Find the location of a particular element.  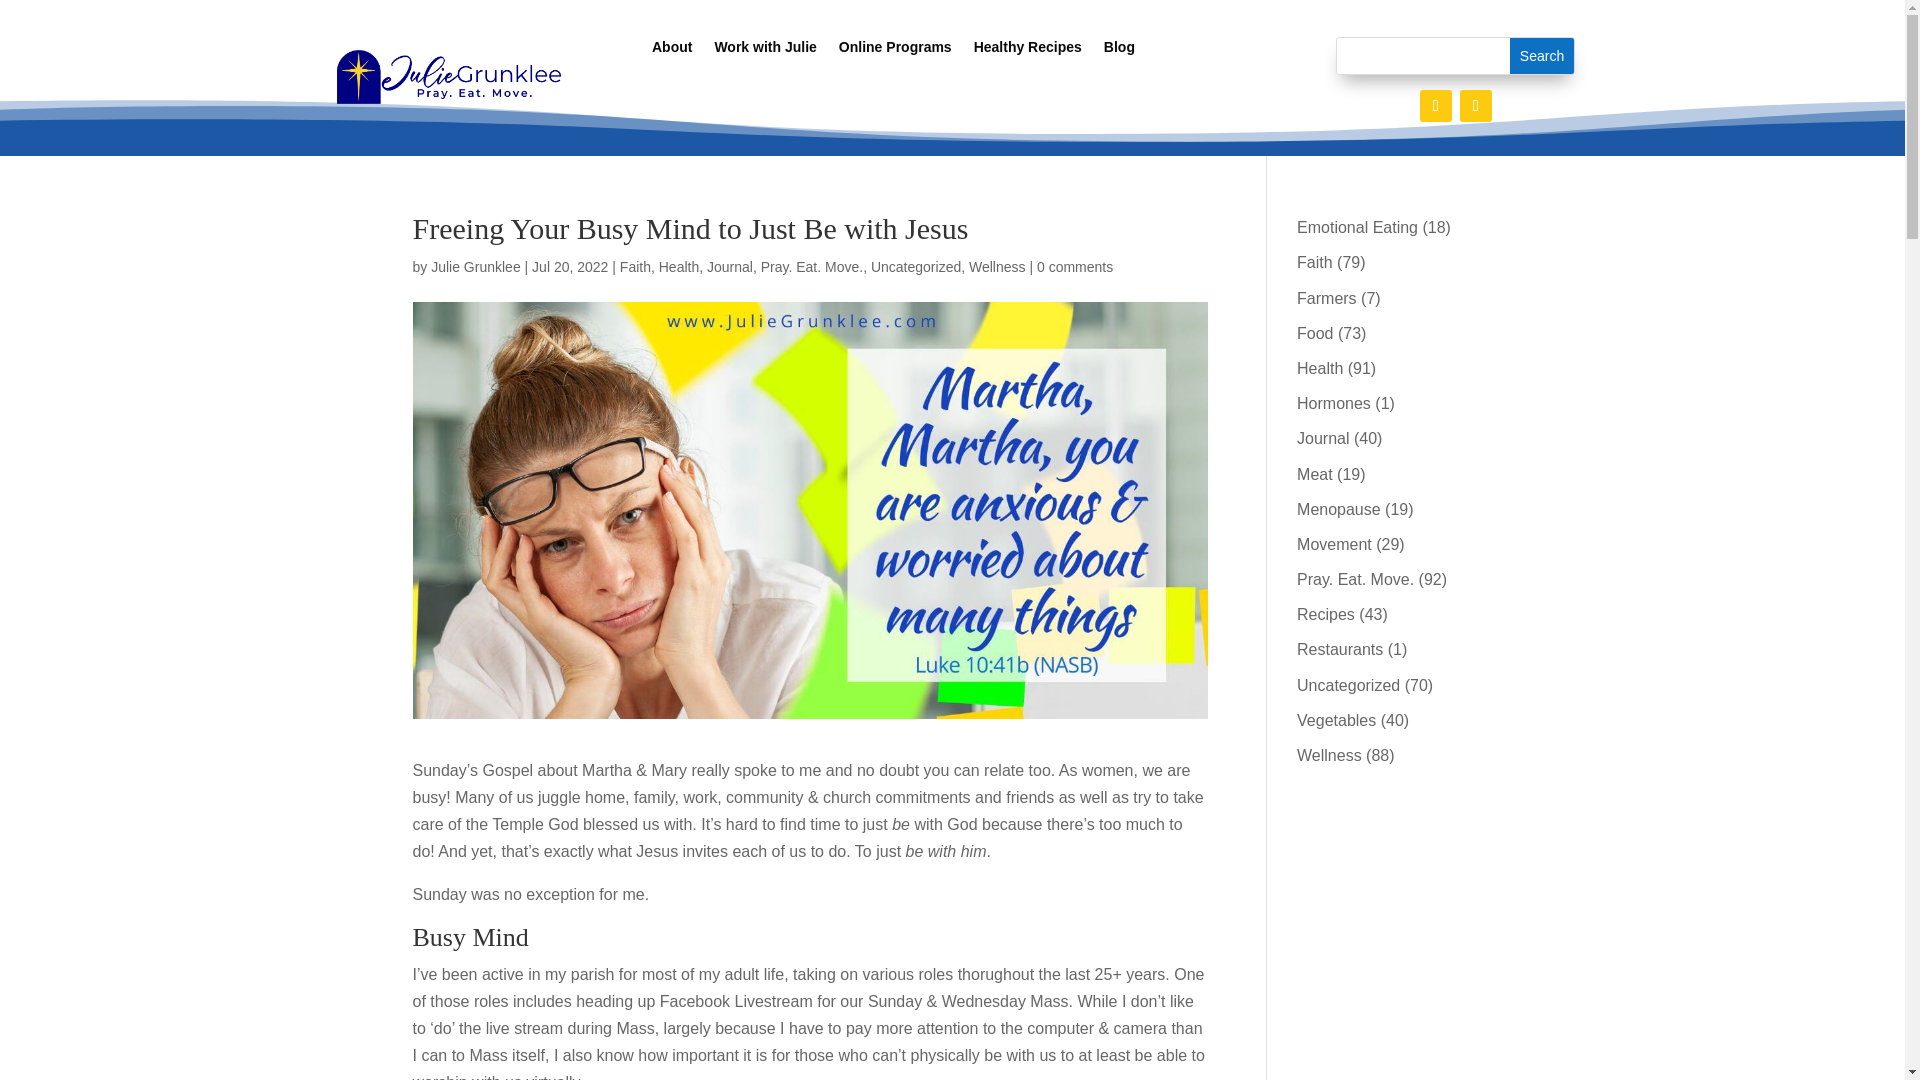

Farmers is located at coordinates (1327, 298).